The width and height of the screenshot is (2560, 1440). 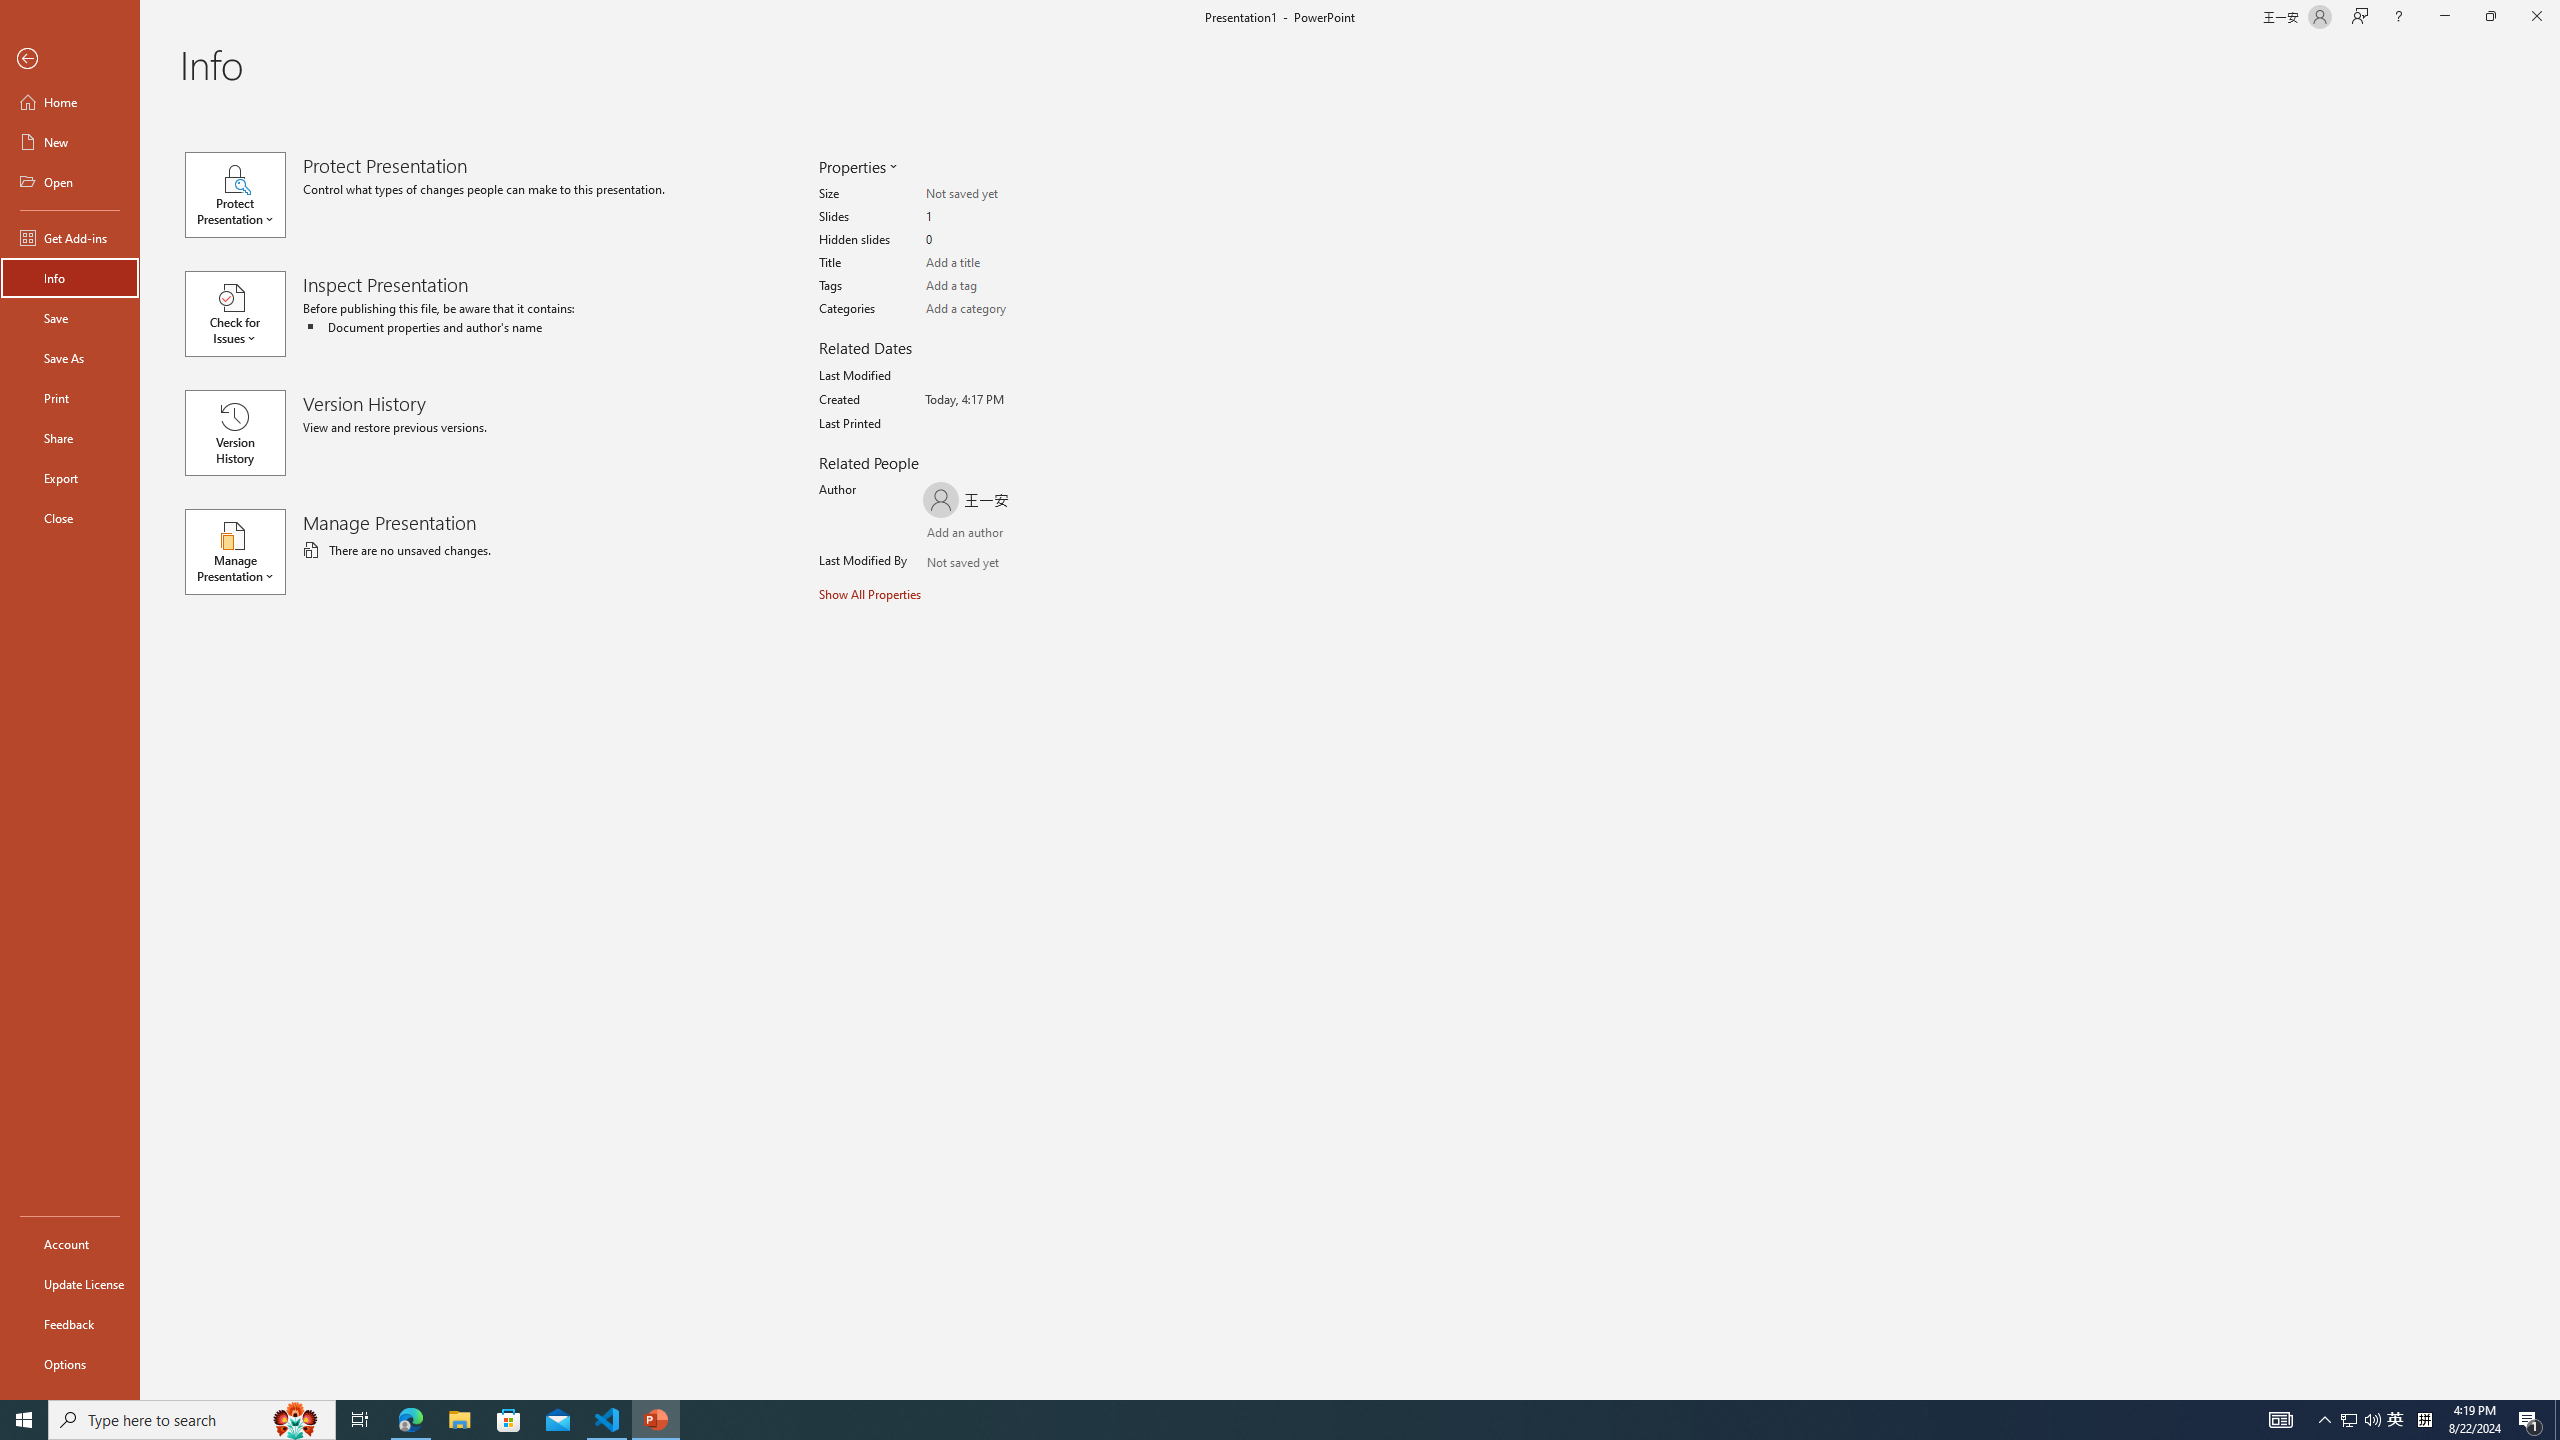 I want to click on Options, so click(x=70, y=1363).